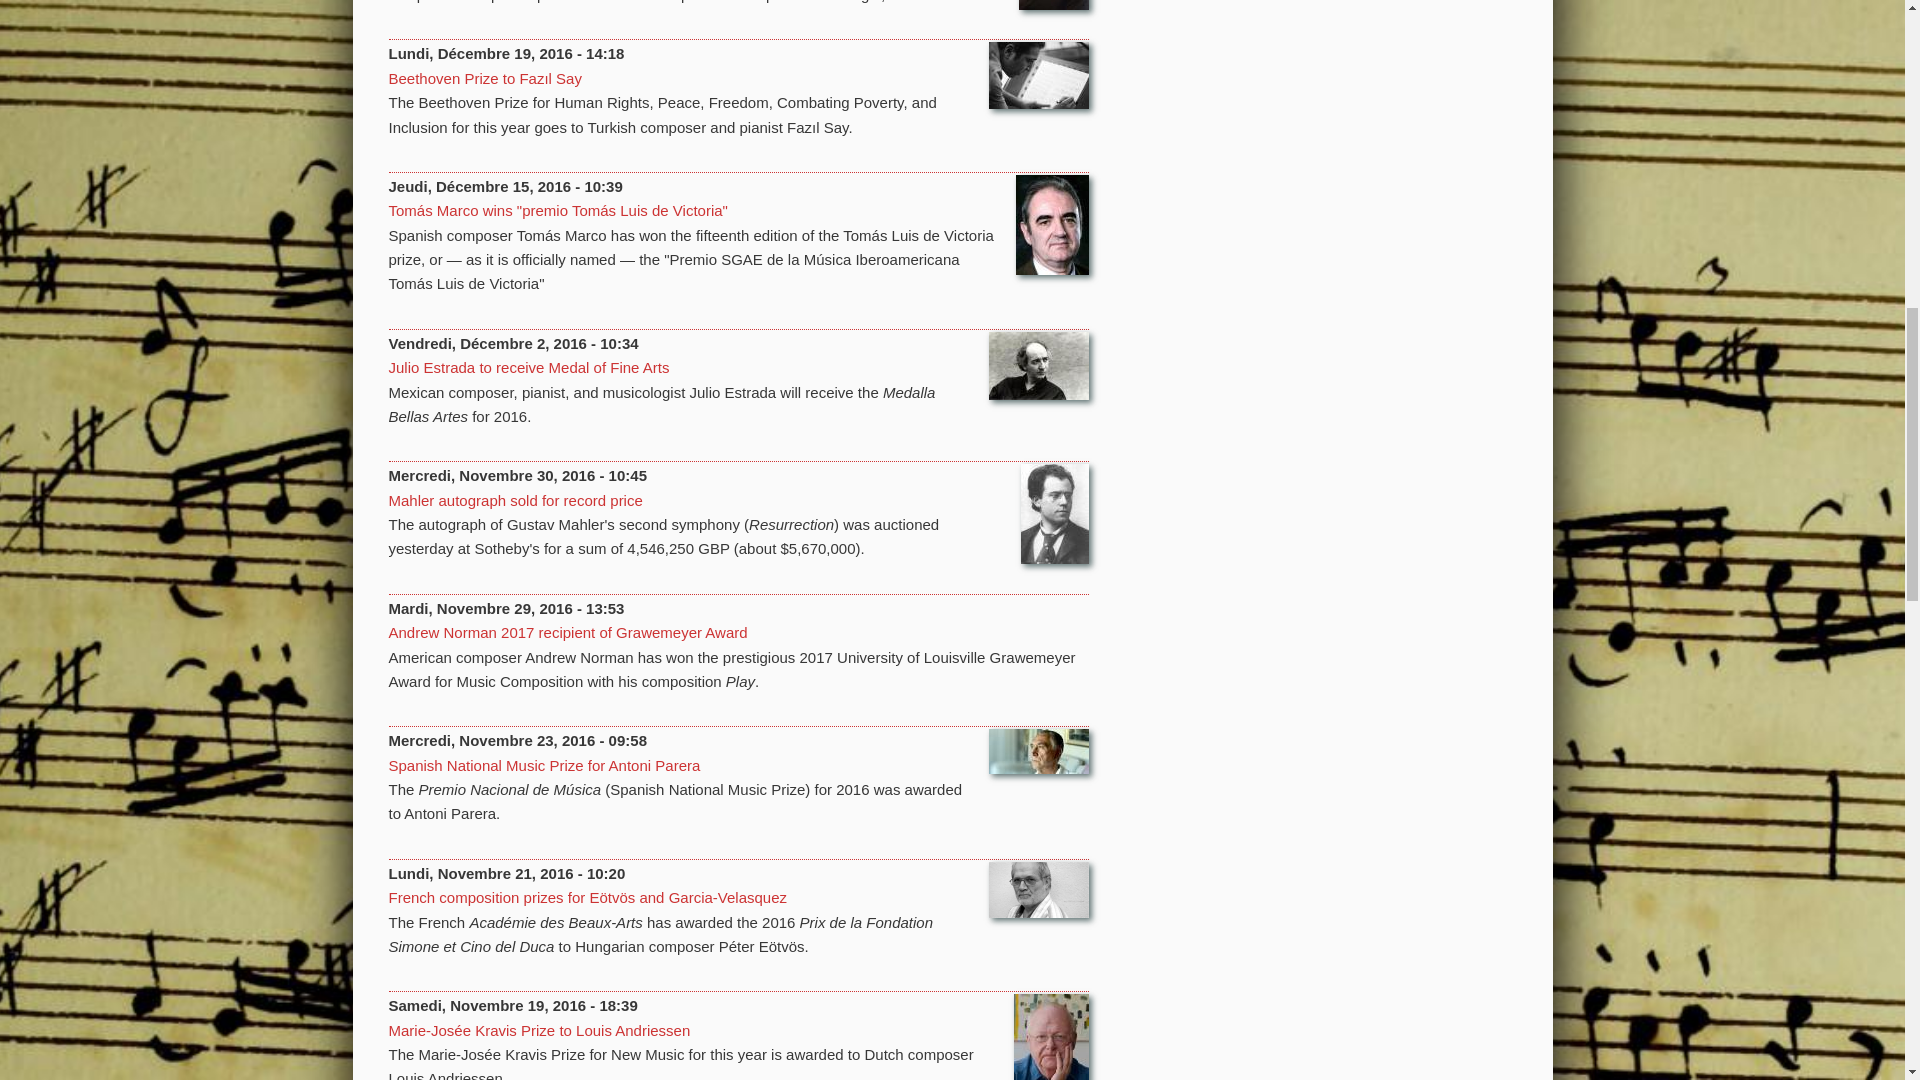  I want to click on Spanish National Music Prize for Antoni Parera, so click(544, 766).